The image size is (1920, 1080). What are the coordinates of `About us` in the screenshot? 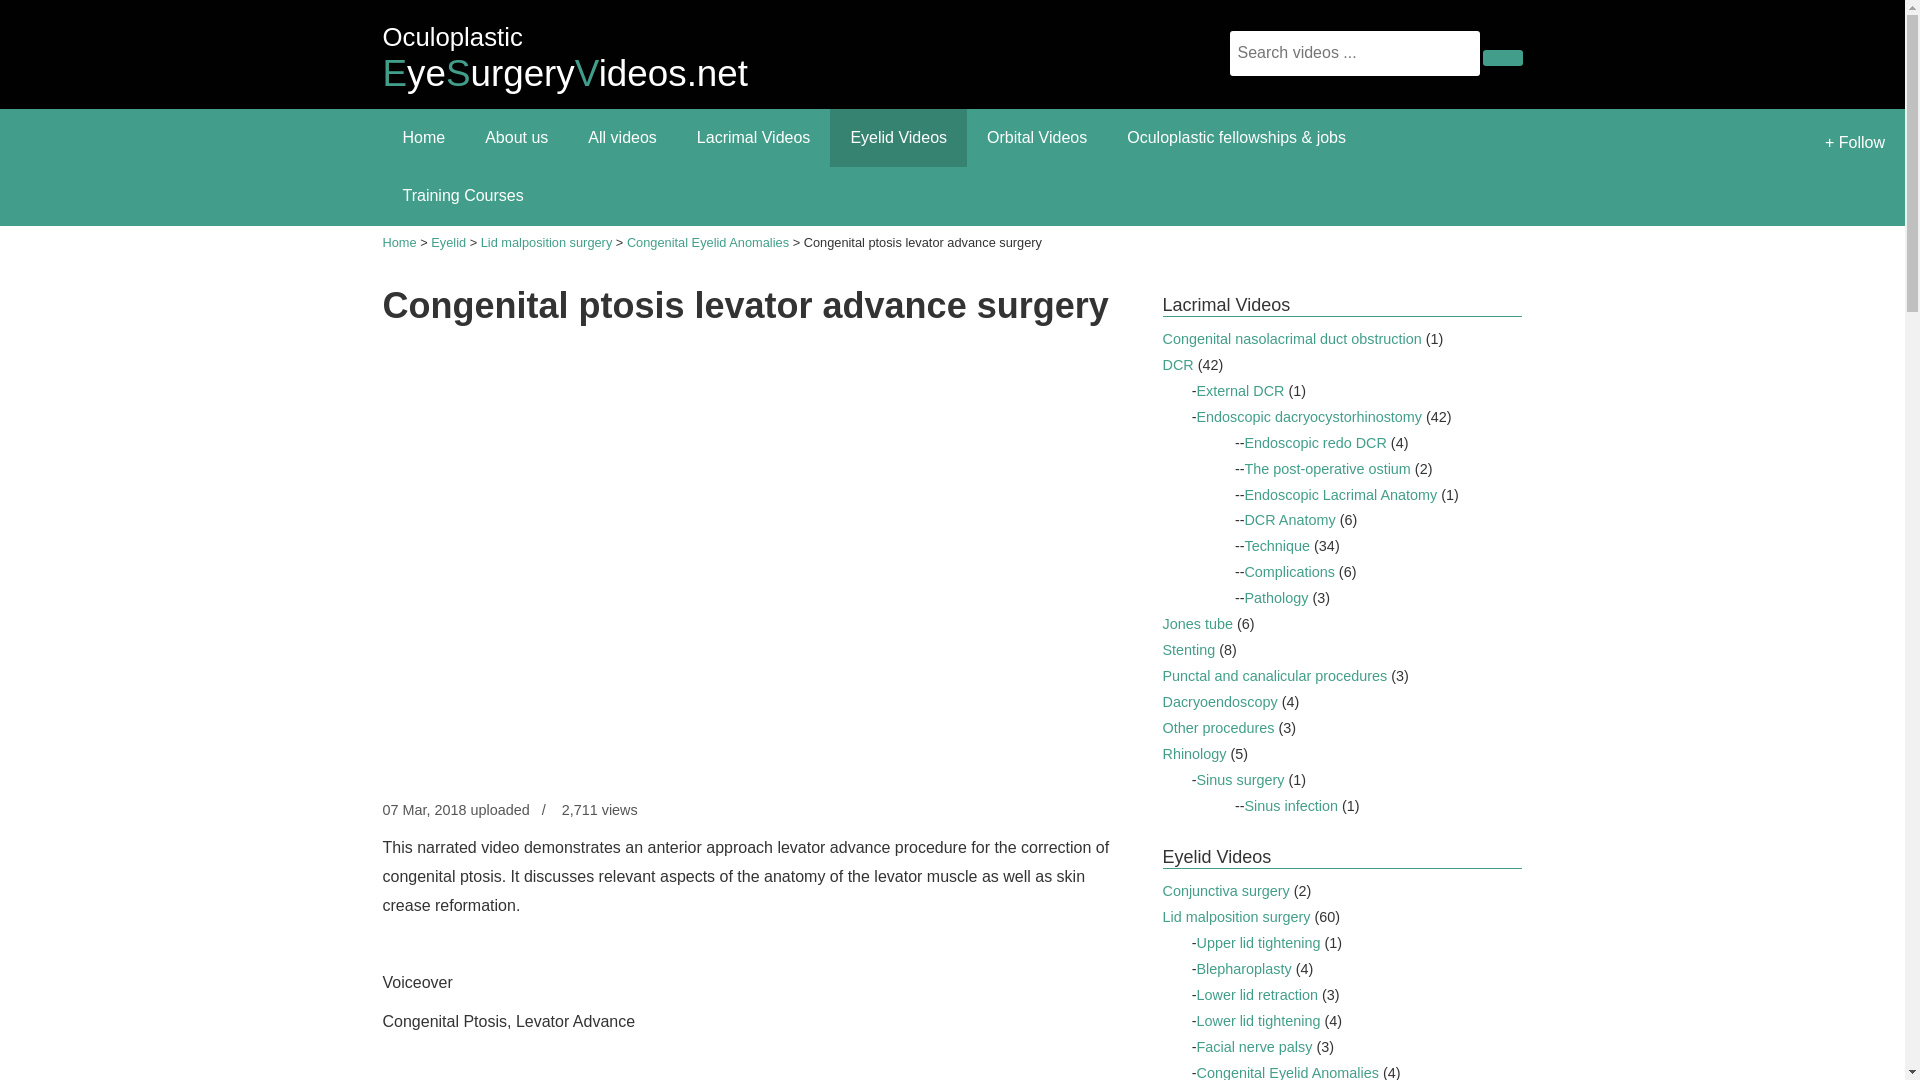 It's located at (516, 138).